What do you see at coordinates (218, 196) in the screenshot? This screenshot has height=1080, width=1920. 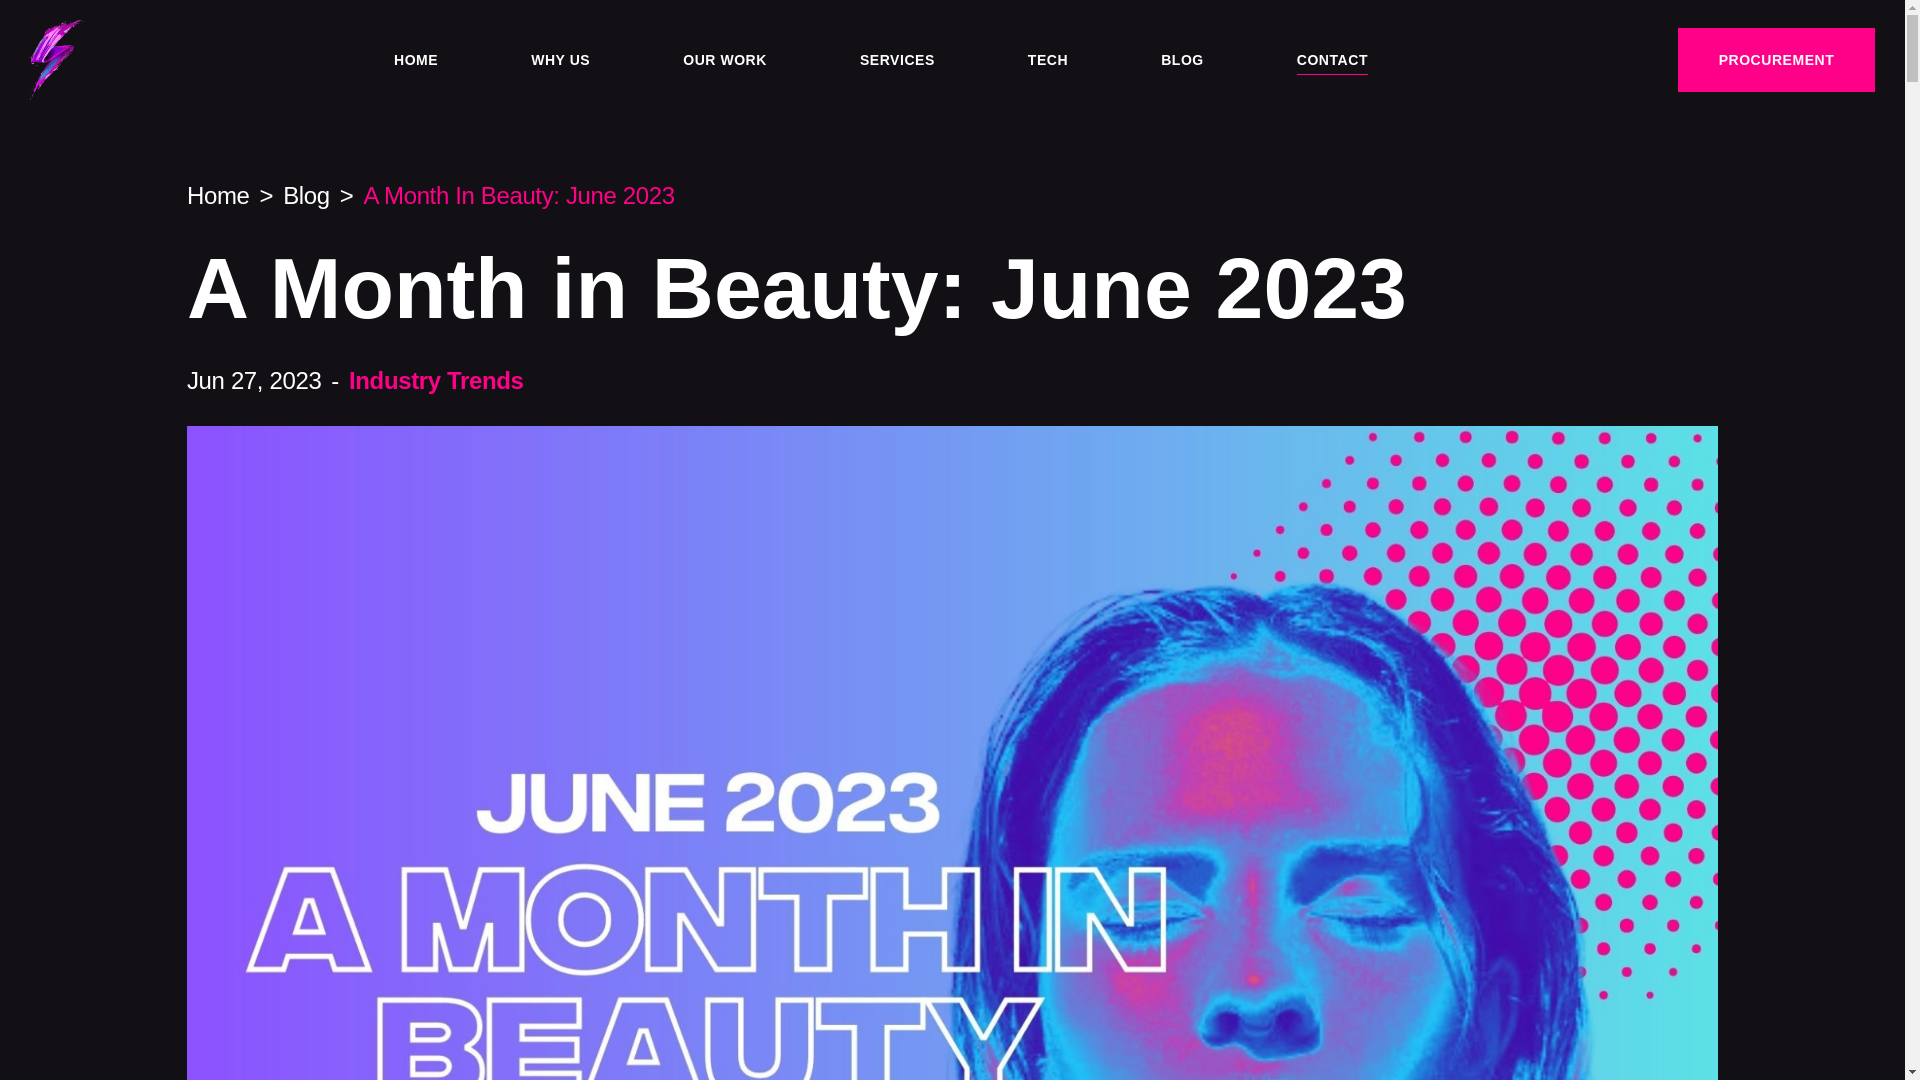 I see `Home` at bounding box center [218, 196].